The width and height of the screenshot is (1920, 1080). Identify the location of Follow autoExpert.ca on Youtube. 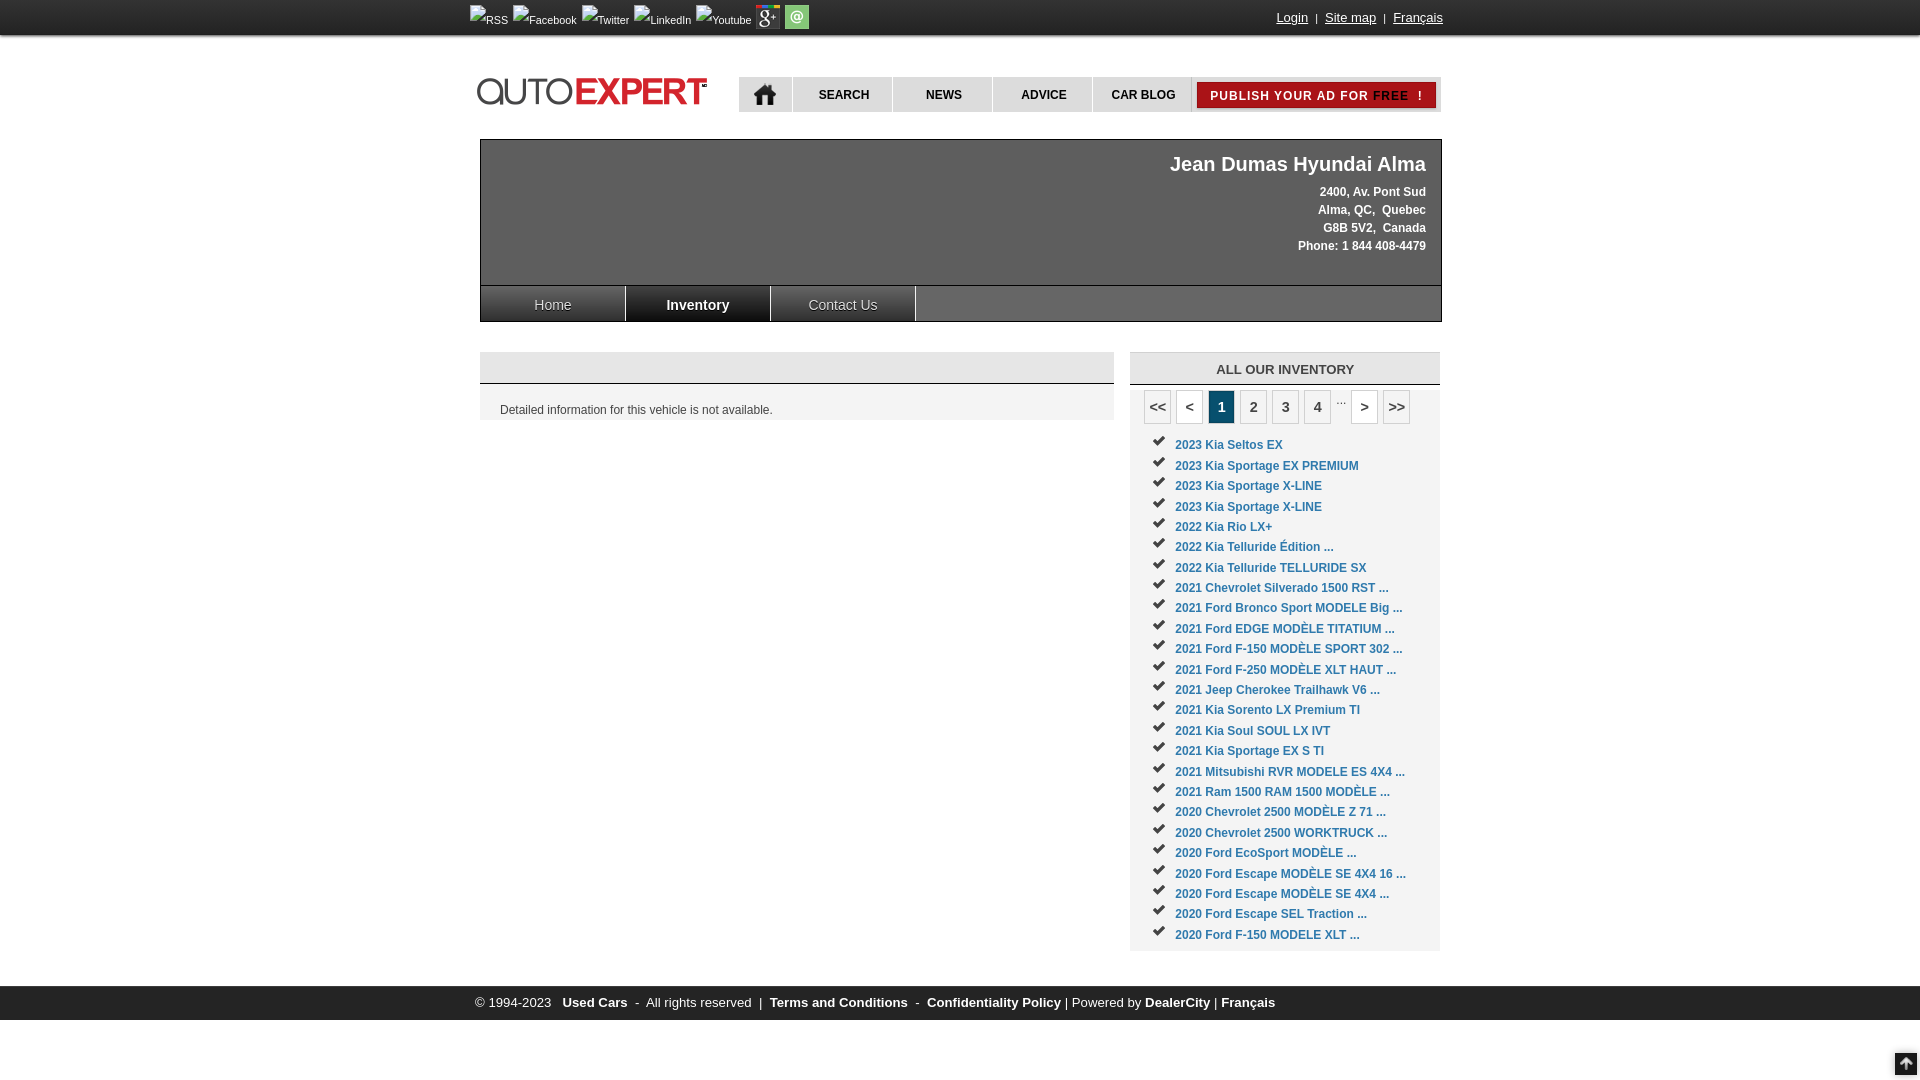
(724, 20).